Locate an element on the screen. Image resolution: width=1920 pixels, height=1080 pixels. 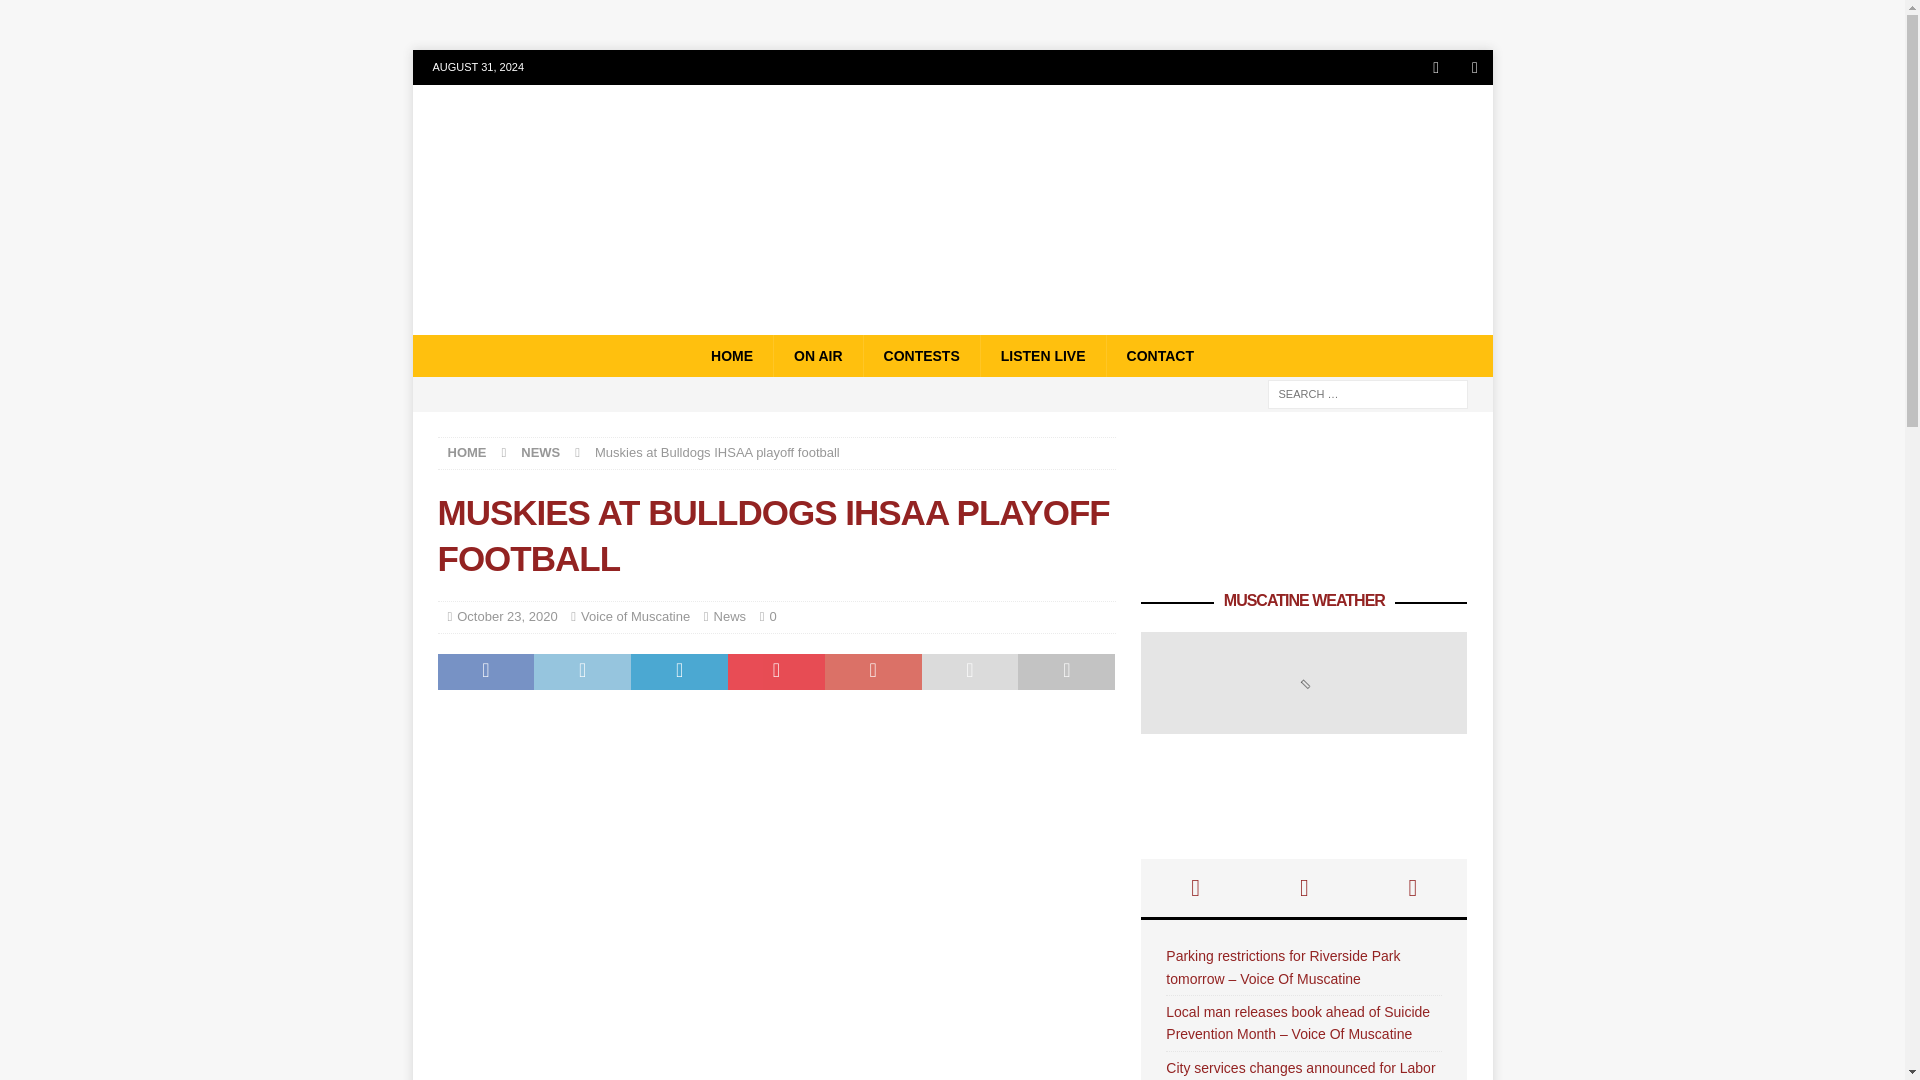
LISTEN LIVE is located at coordinates (1042, 355).